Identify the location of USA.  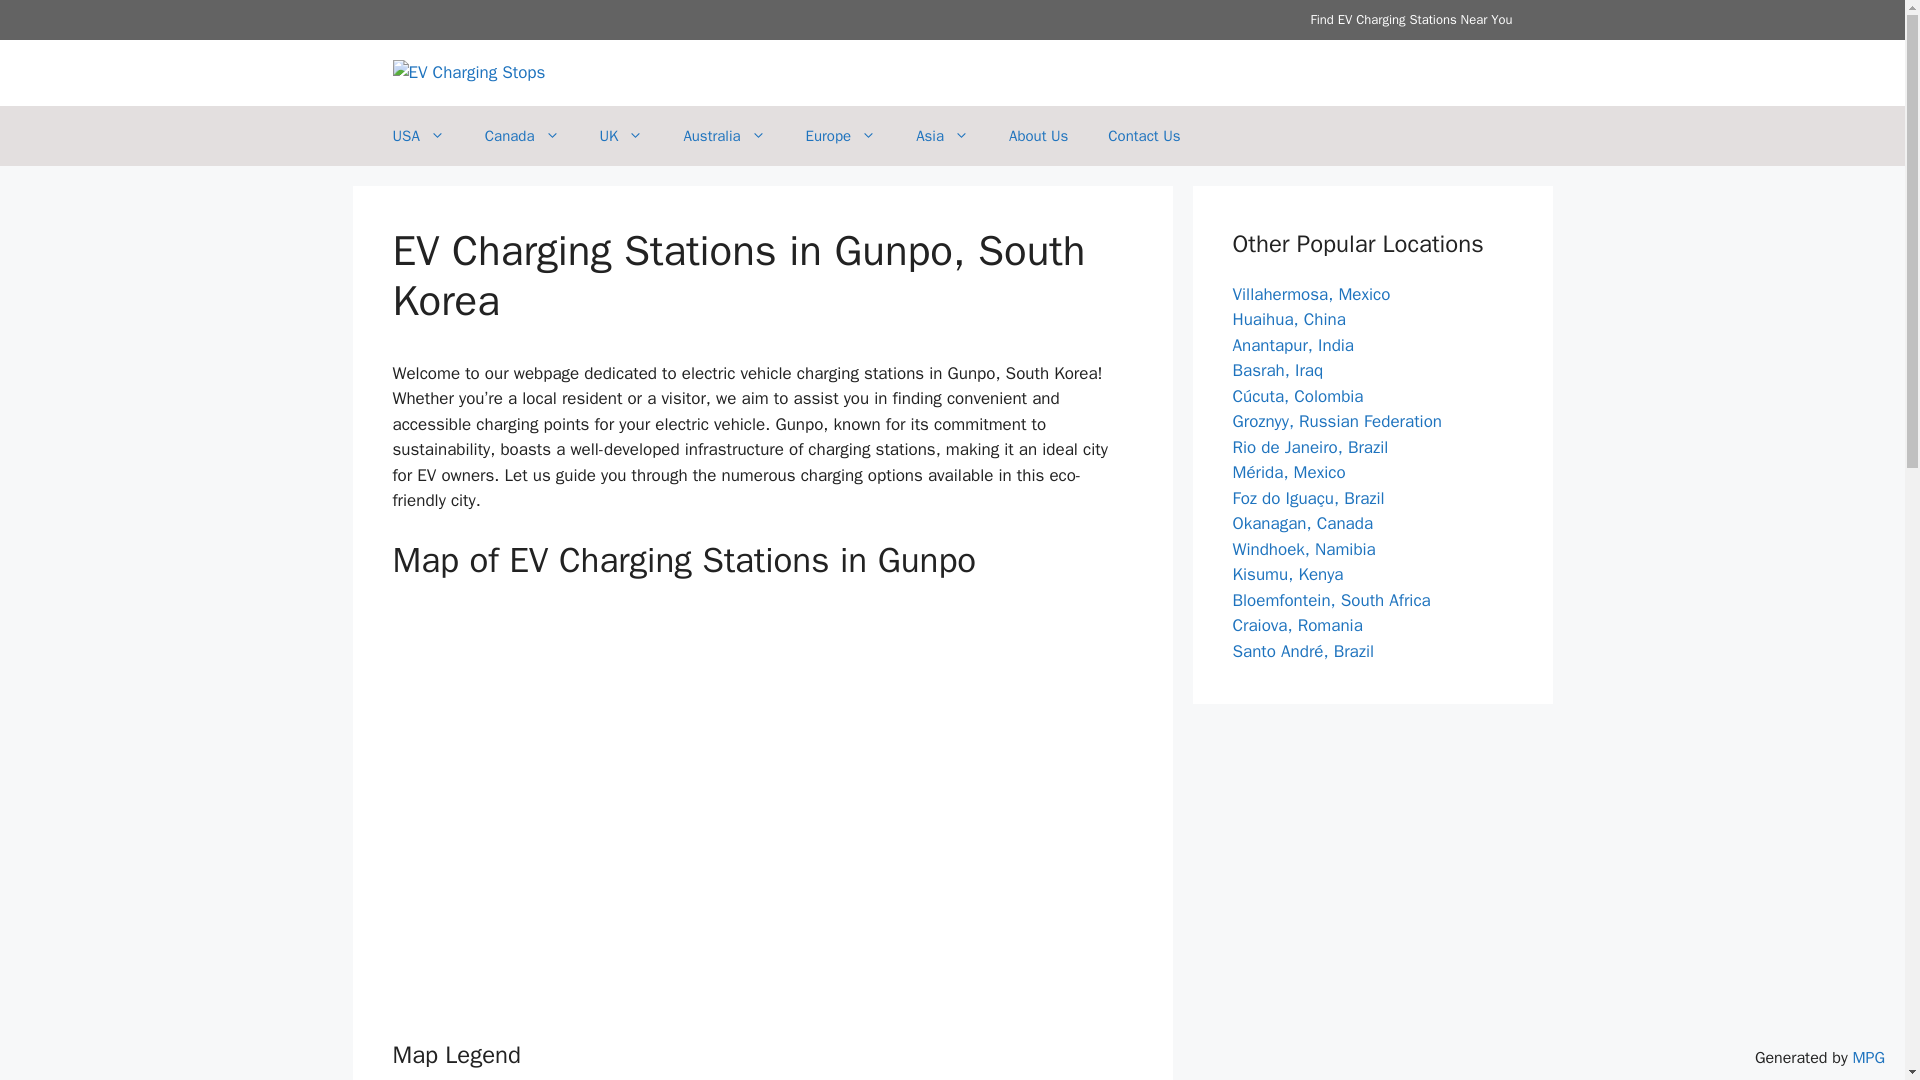
(418, 136).